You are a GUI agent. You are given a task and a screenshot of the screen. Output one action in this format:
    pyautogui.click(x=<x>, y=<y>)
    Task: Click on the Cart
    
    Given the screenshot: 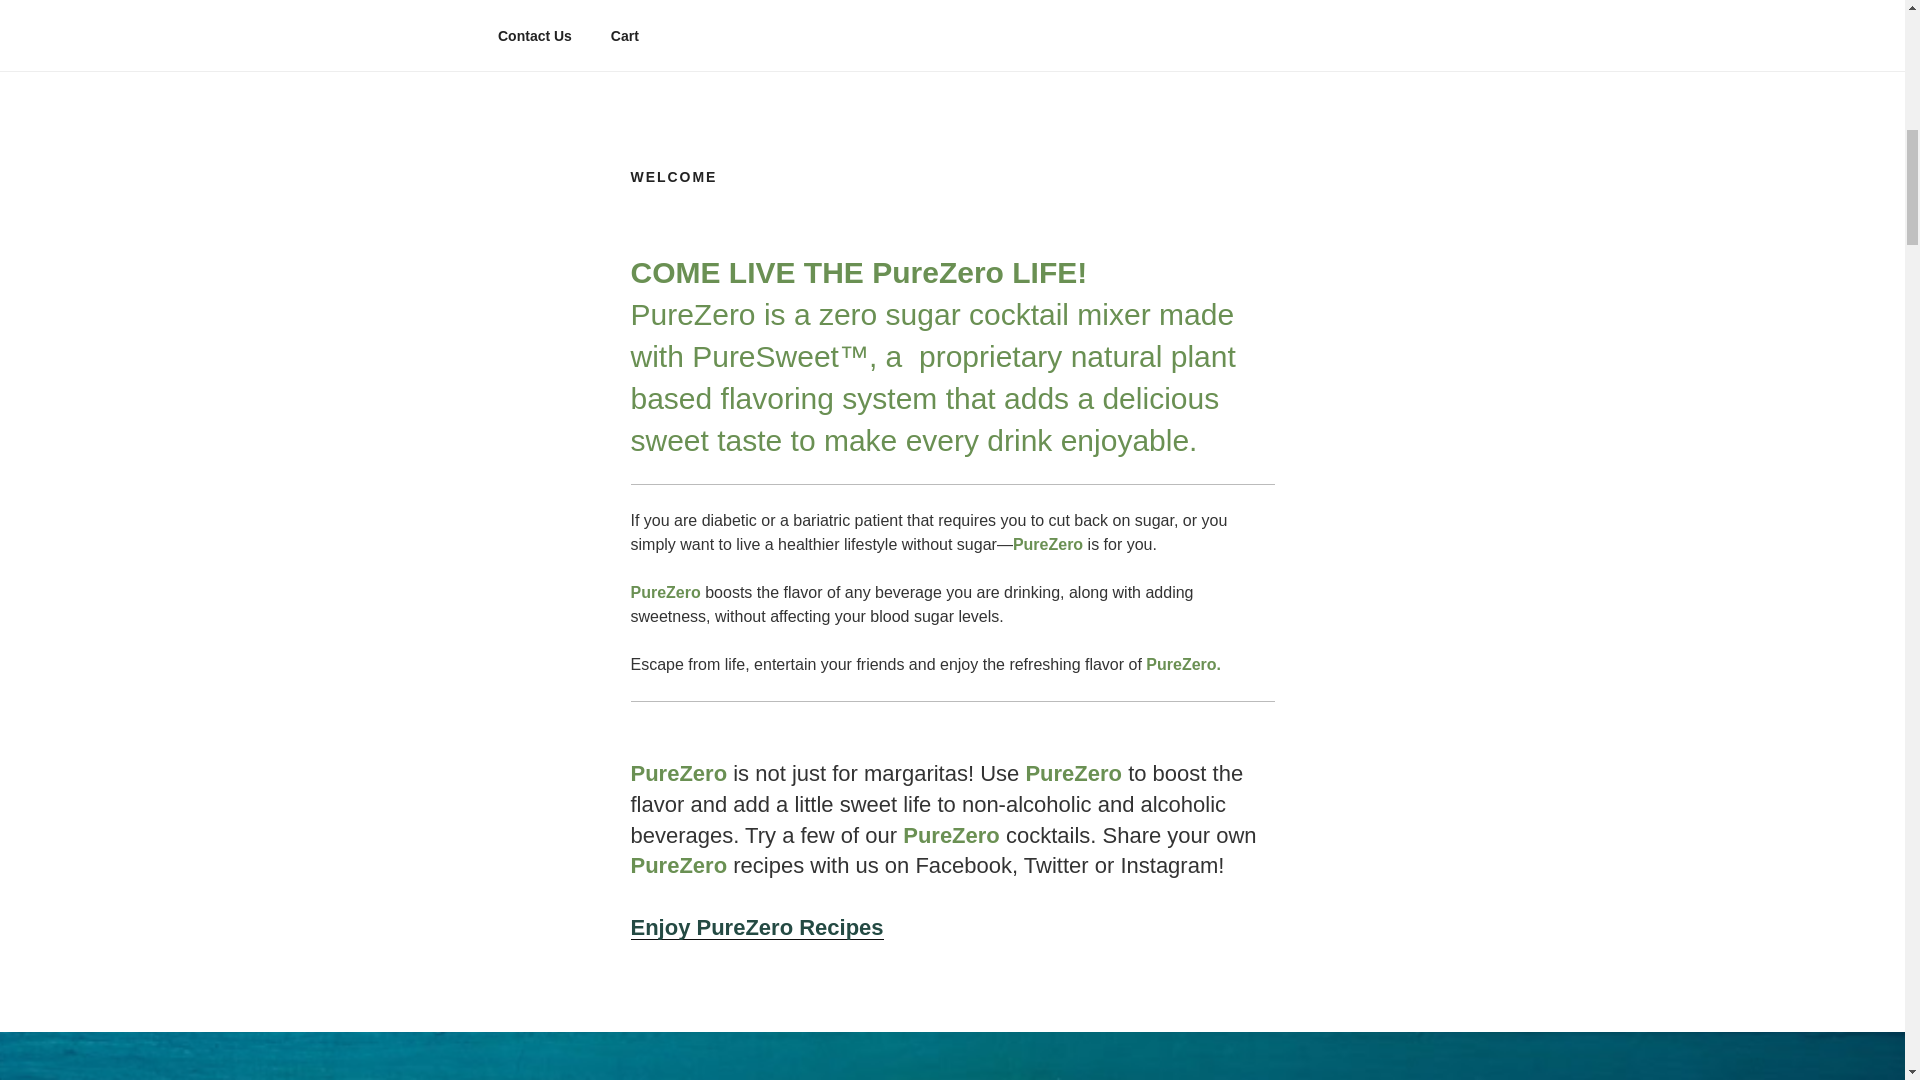 What is the action you would take?
    pyautogui.click(x=624, y=36)
    